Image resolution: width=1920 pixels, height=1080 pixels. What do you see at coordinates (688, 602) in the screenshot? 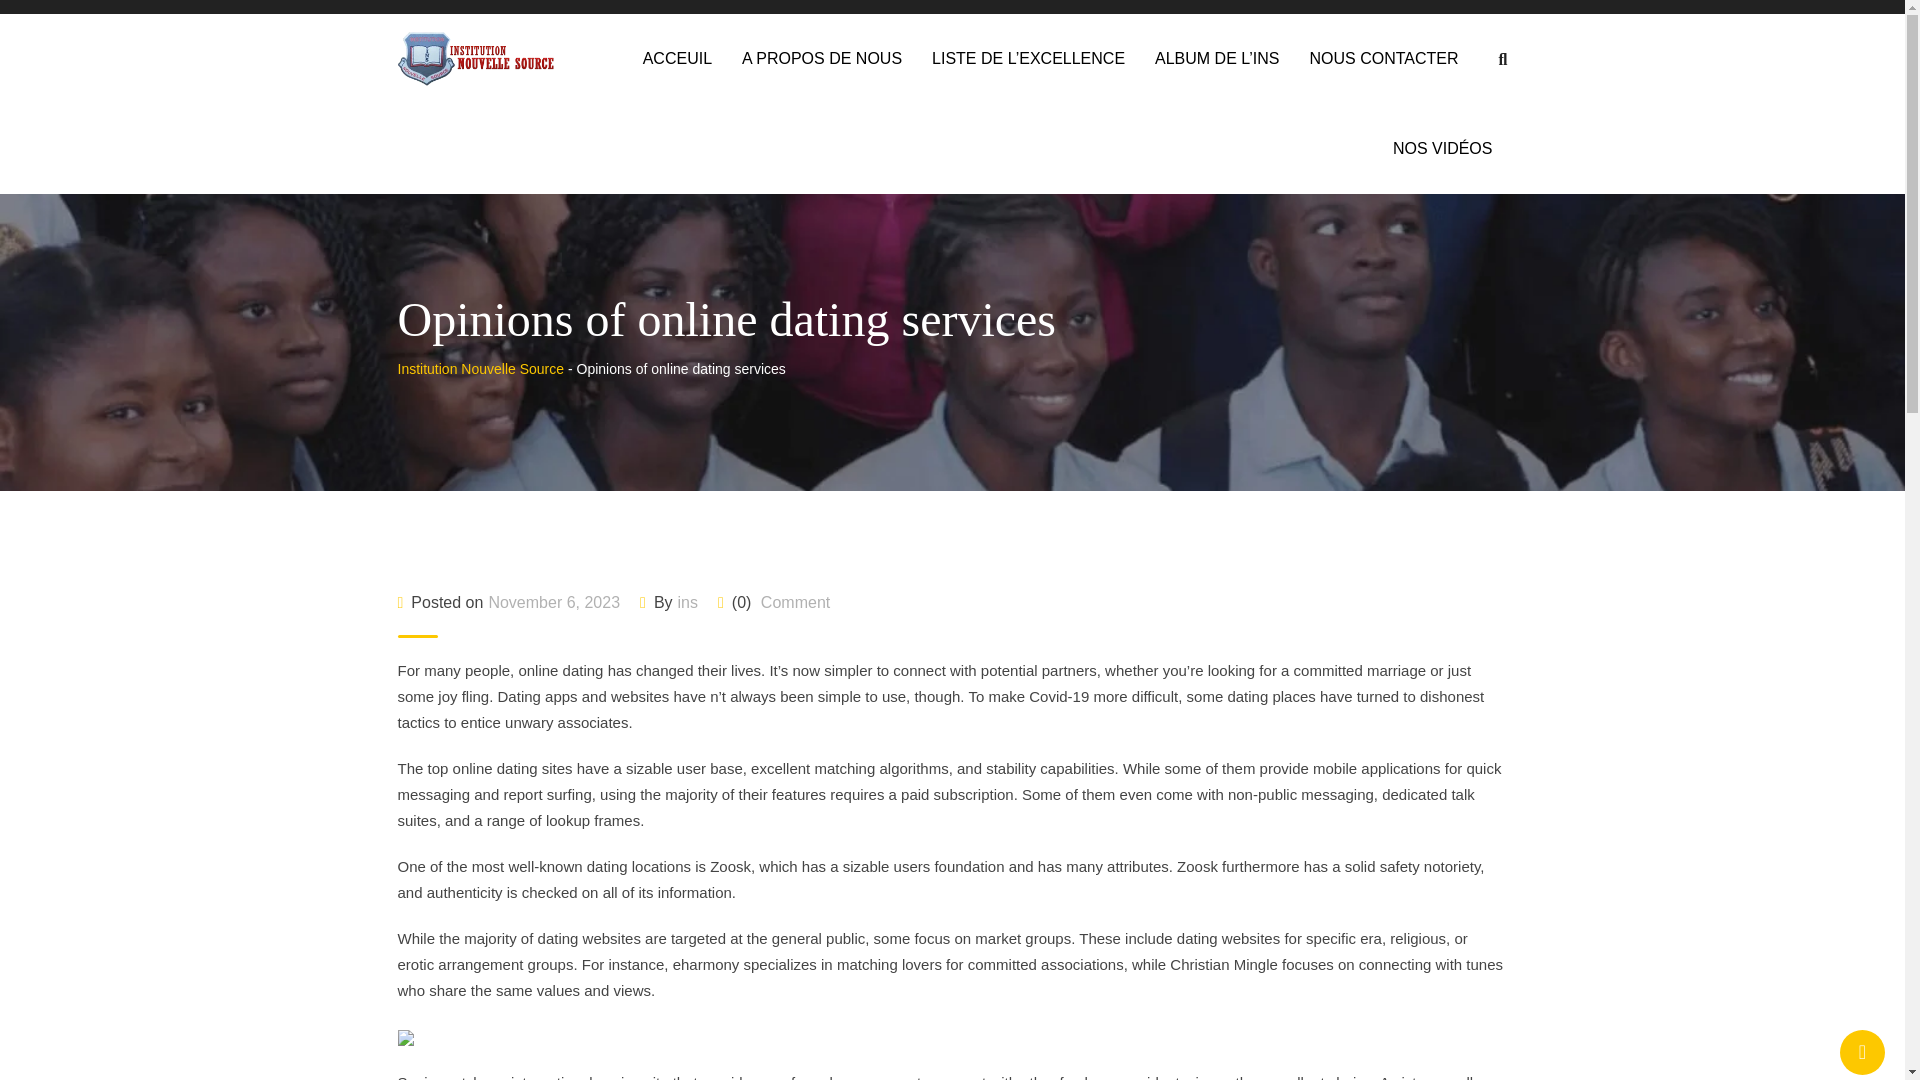
I see `Posts by ins` at bounding box center [688, 602].